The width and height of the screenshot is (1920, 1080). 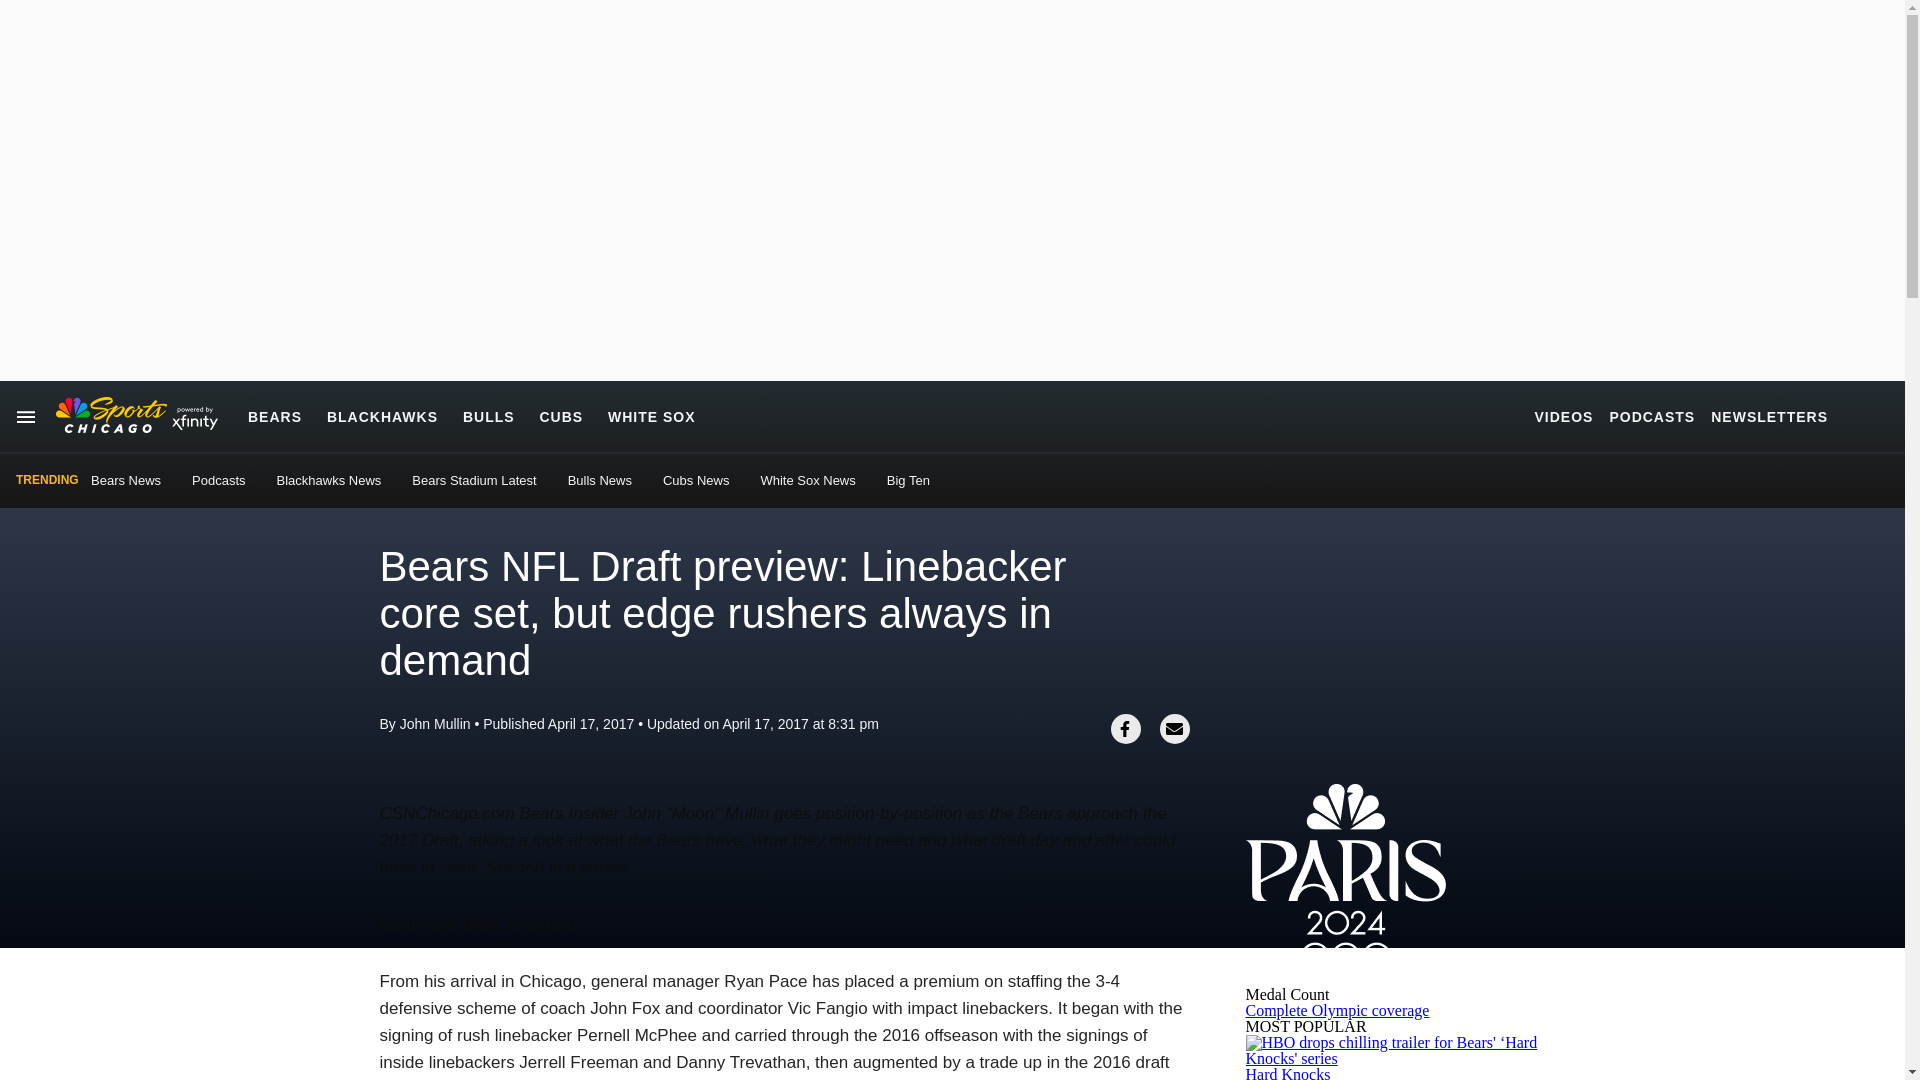 I want to click on Big Ten, so click(x=908, y=480).